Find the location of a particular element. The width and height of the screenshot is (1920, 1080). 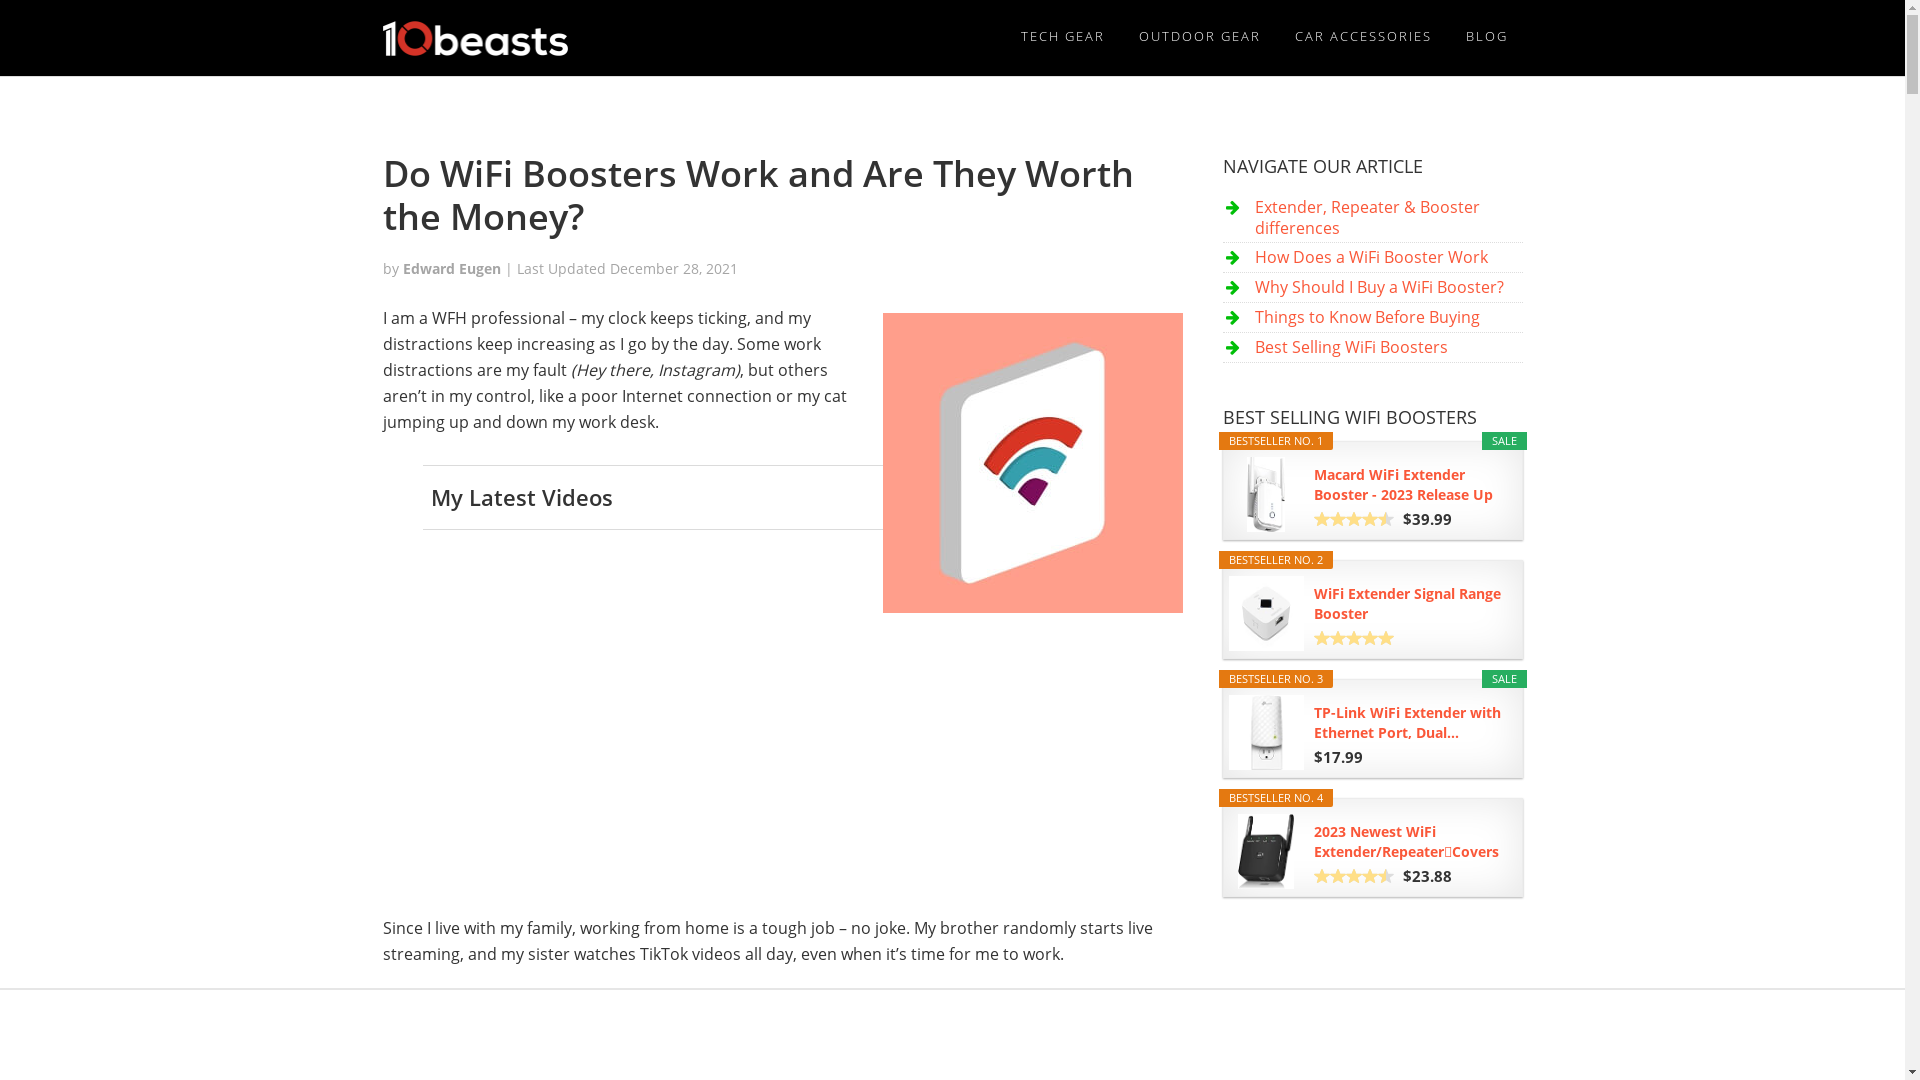

Skip to primary navigation is located at coordinates (0, 0).